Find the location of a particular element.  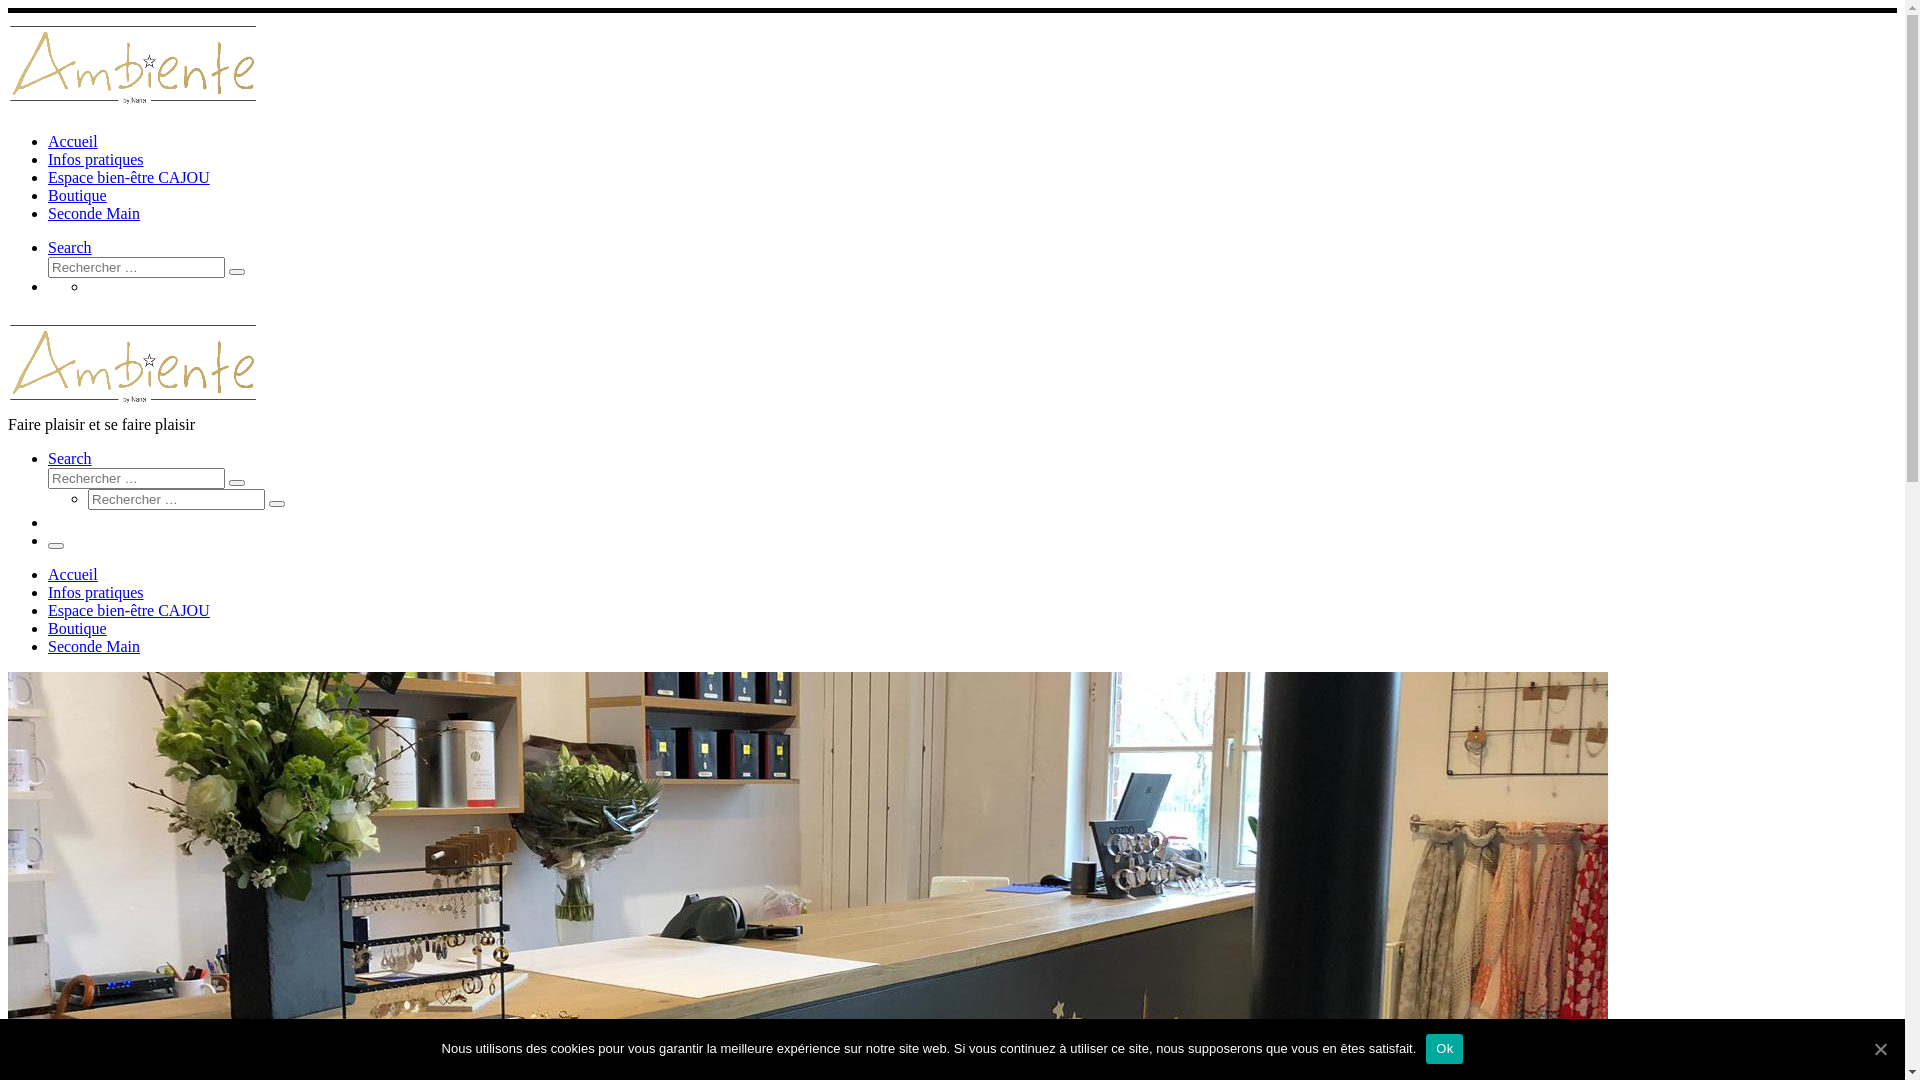

Boutique is located at coordinates (78, 628).